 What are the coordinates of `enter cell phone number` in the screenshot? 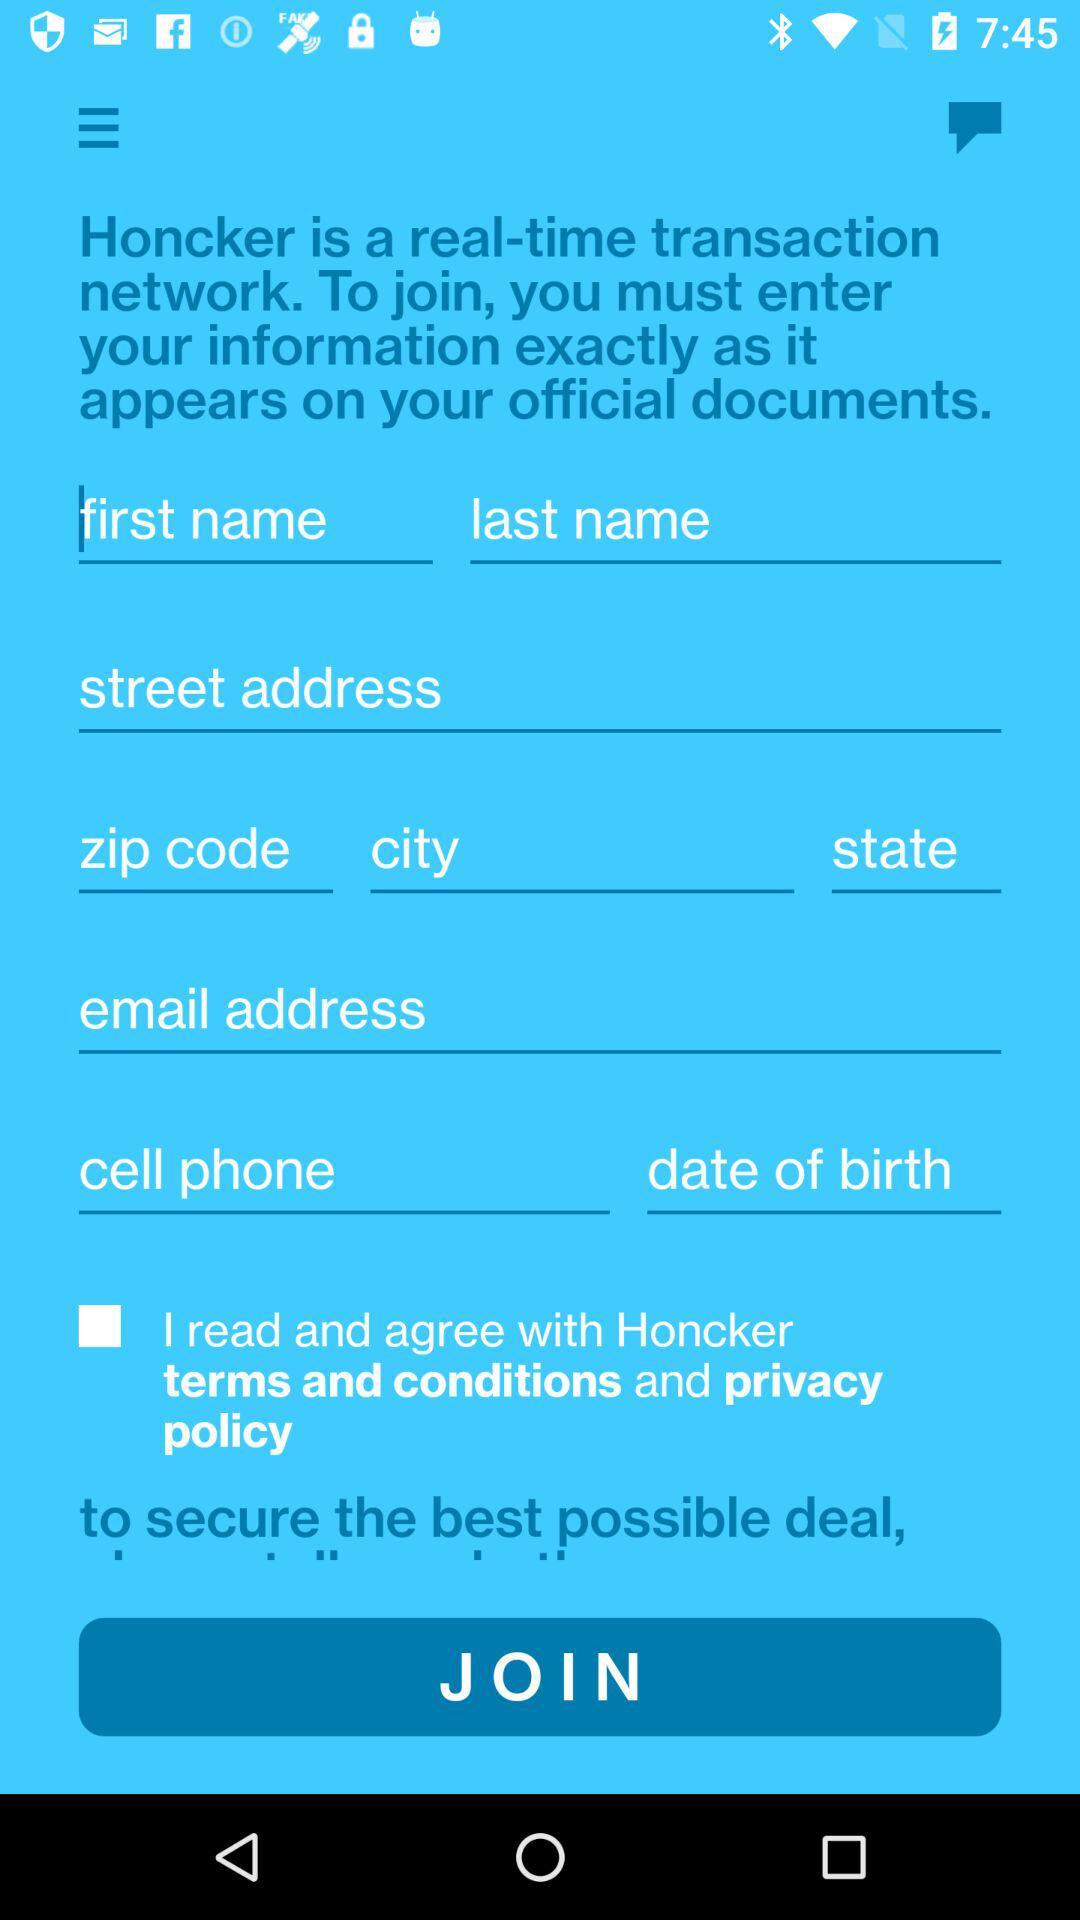 It's located at (344, 1168).